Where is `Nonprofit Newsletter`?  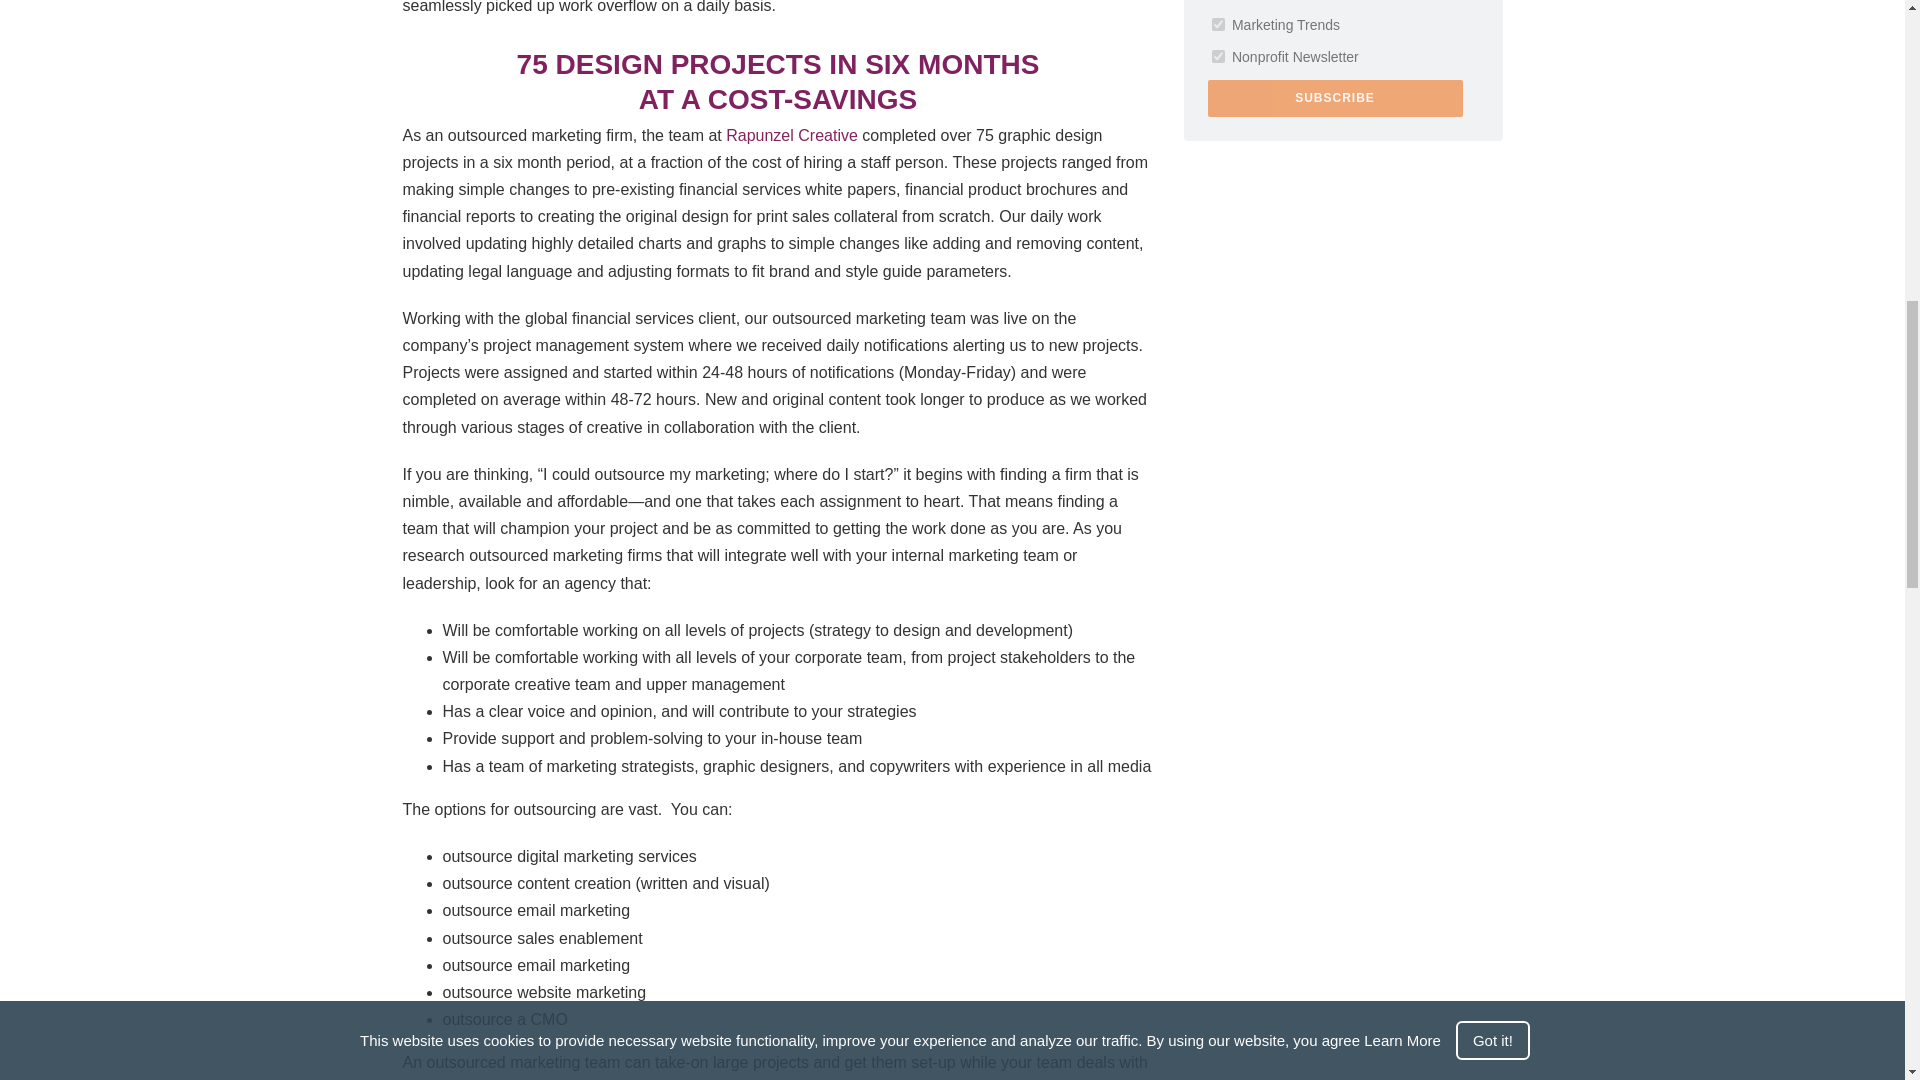
Nonprofit Newsletter is located at coordinates (1218, 56).